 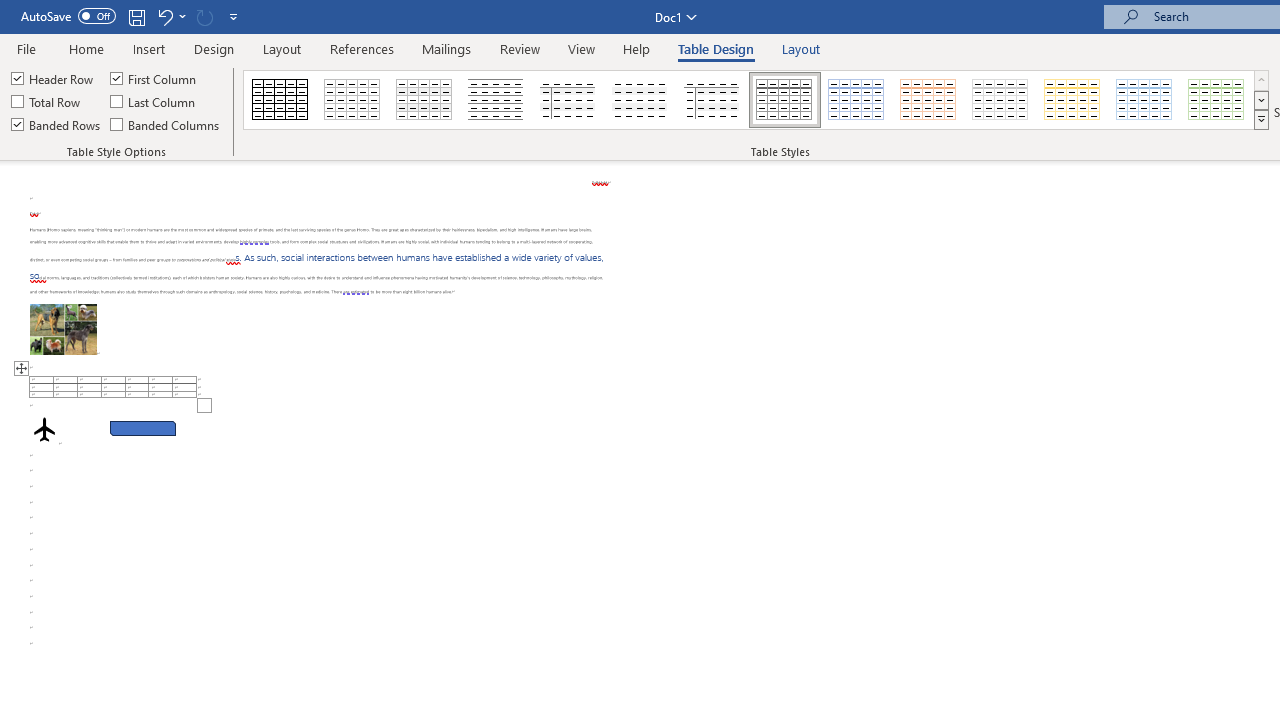 What do you see at coordinates (801, 48) in the screenshot?
I see `Layout` at bounding box center [801, 48].